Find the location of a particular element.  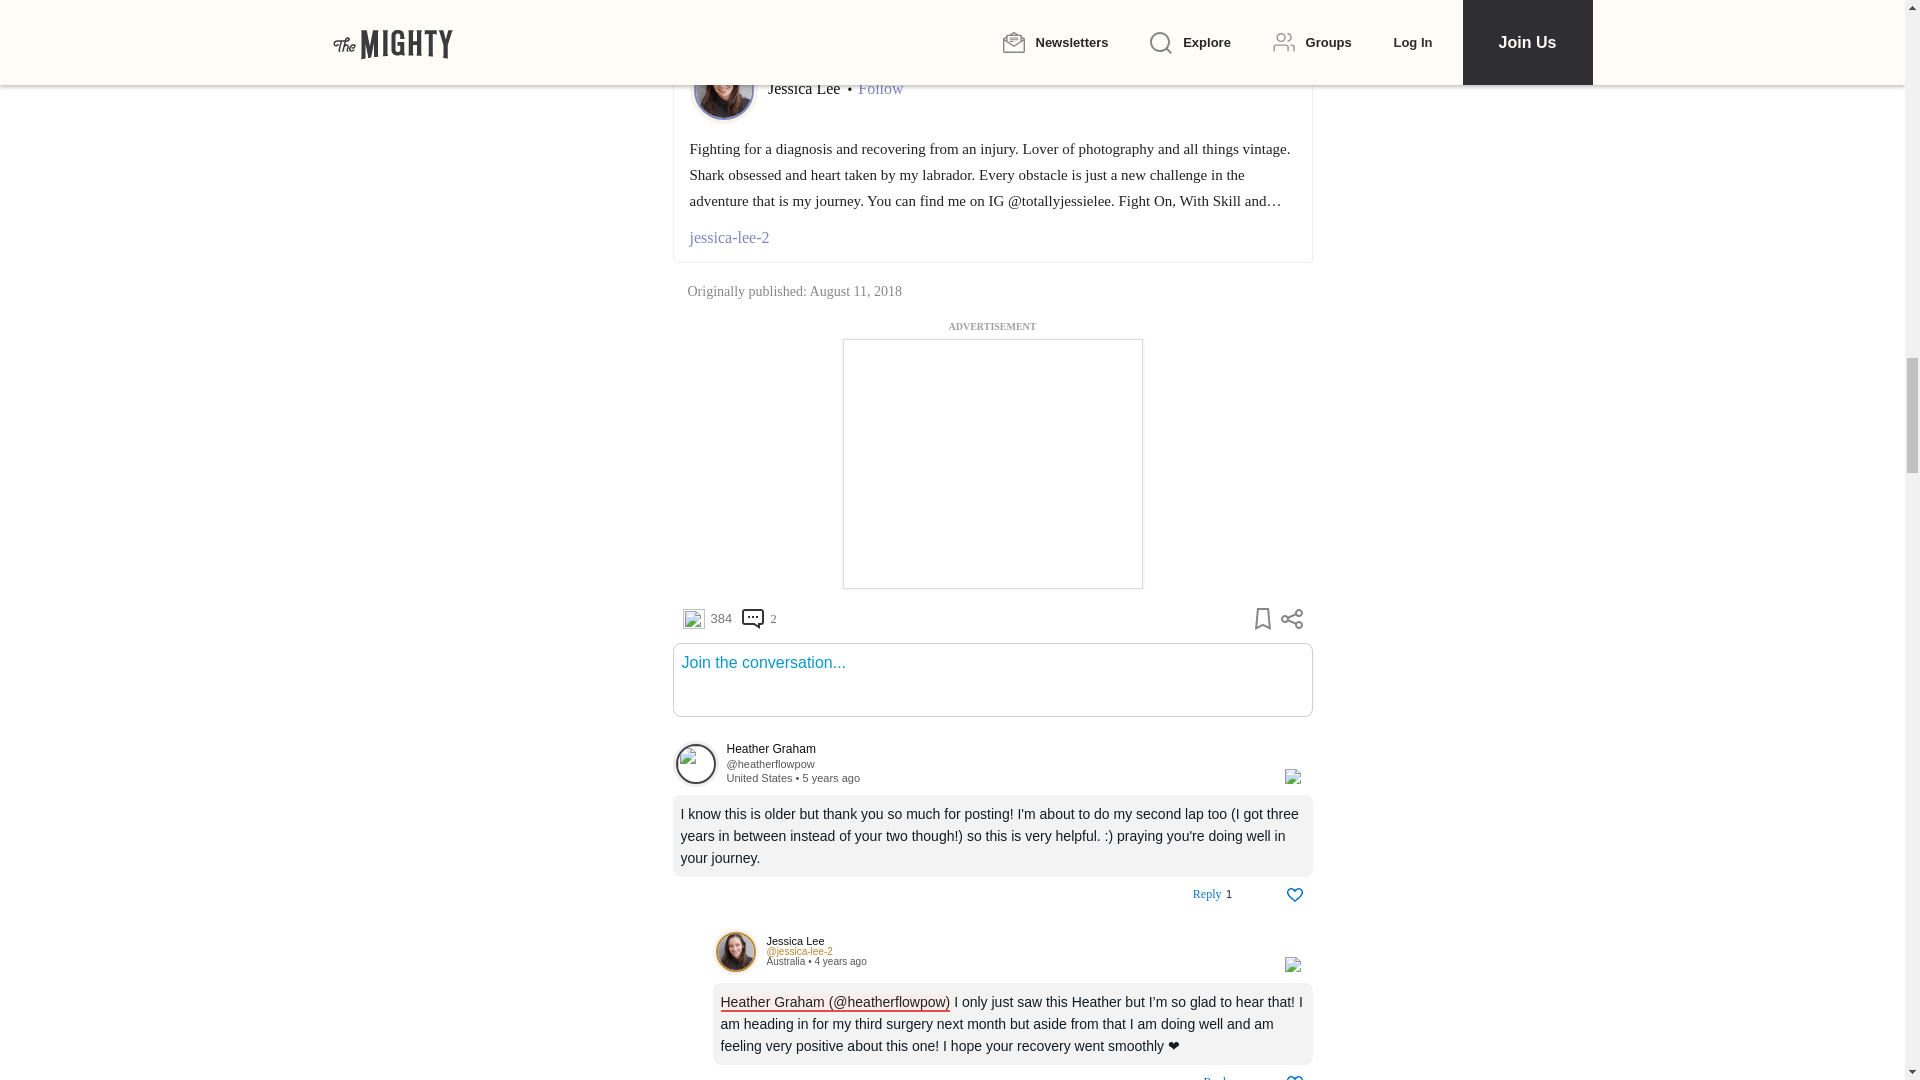

384 is located at coordinates (706, 618).